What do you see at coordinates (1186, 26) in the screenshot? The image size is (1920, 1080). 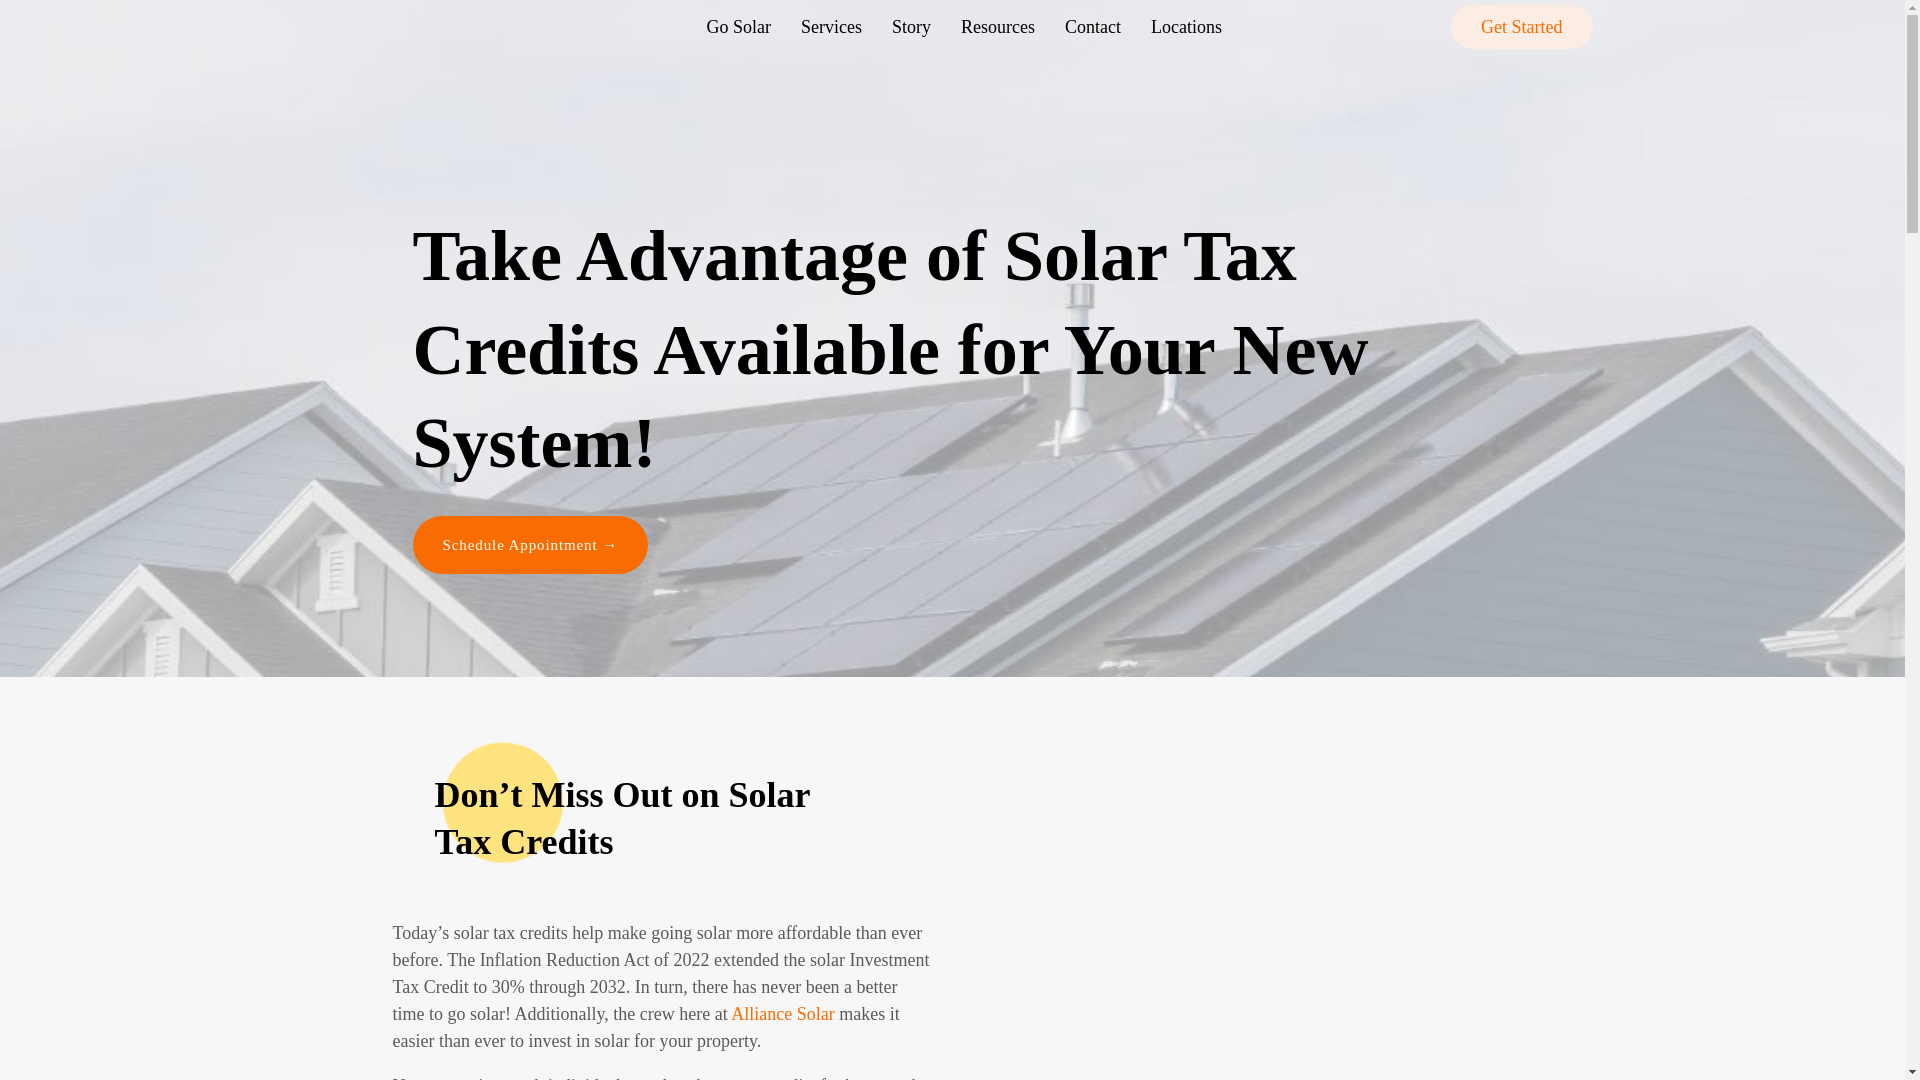 I see `Locations` at bounding box center [1186, 26].